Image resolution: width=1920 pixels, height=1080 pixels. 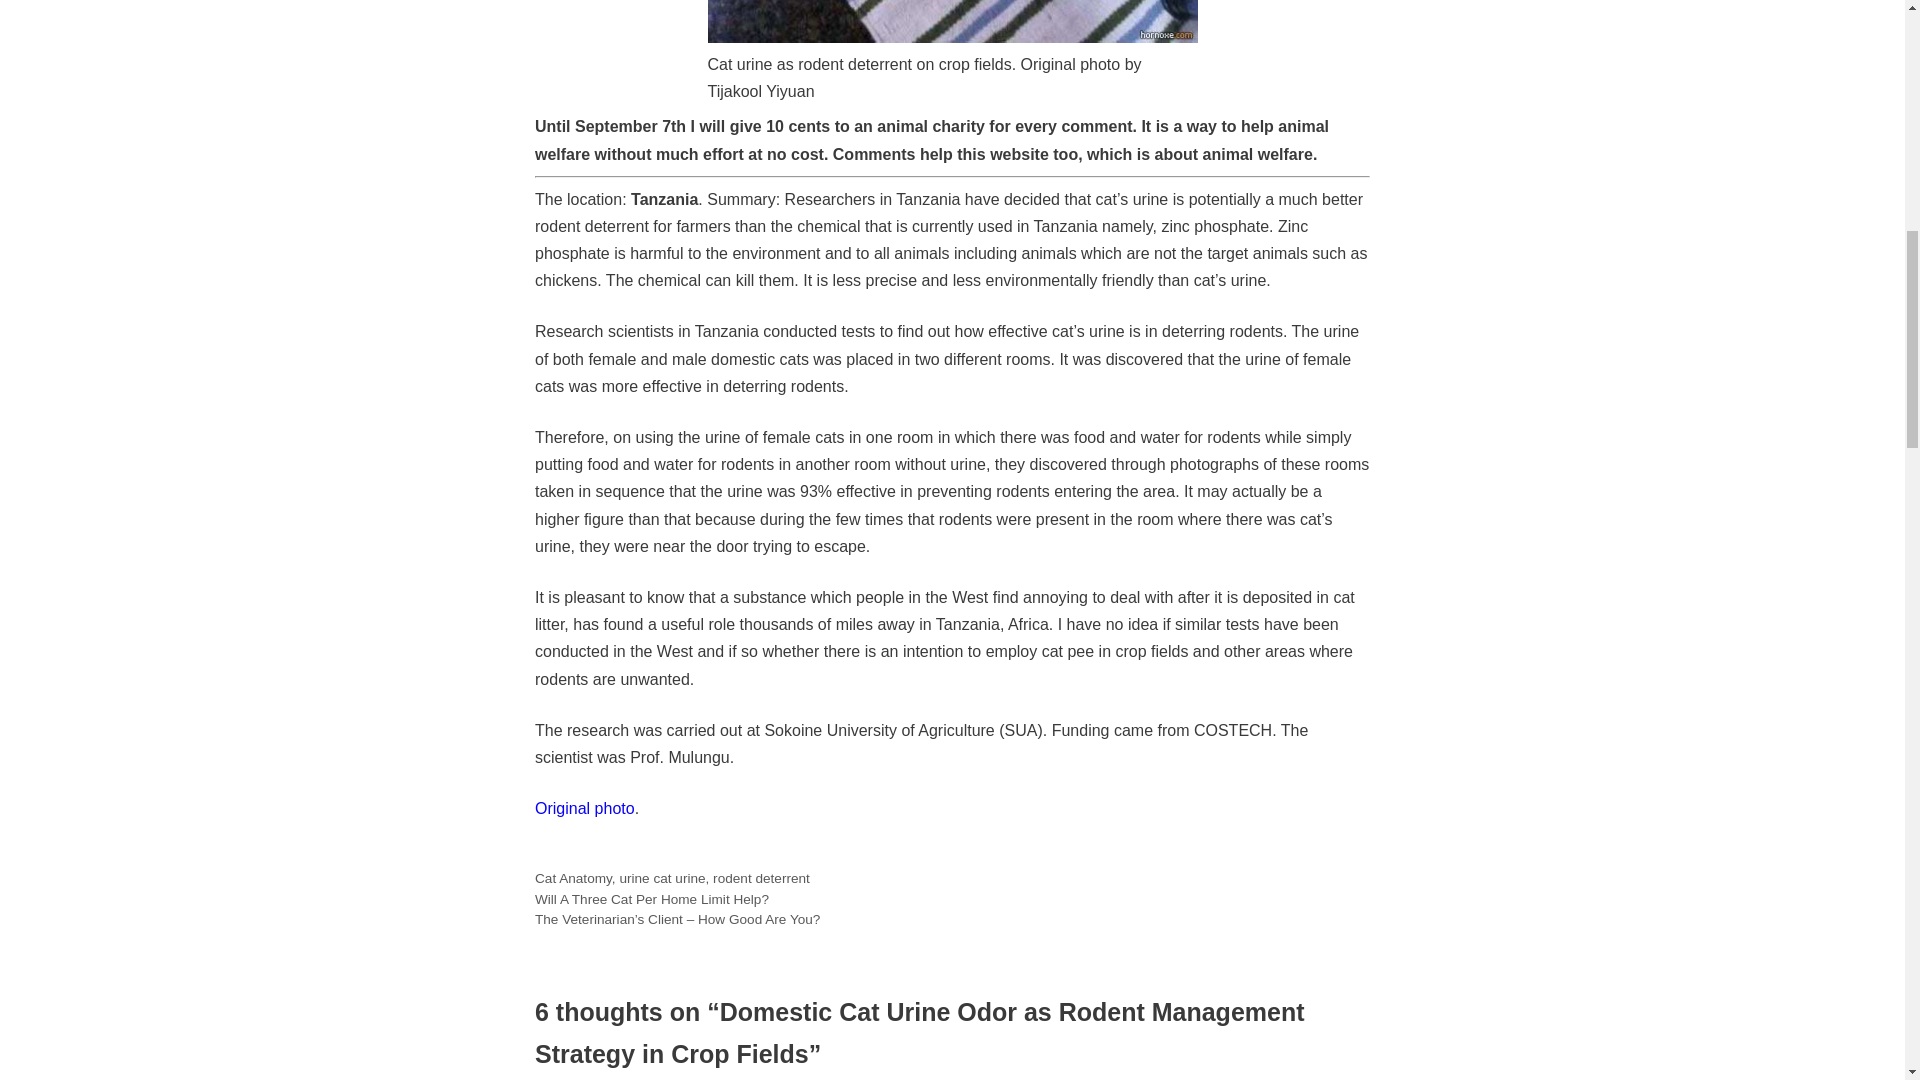 I want to click on Original photo, so click(x=585, y=808).